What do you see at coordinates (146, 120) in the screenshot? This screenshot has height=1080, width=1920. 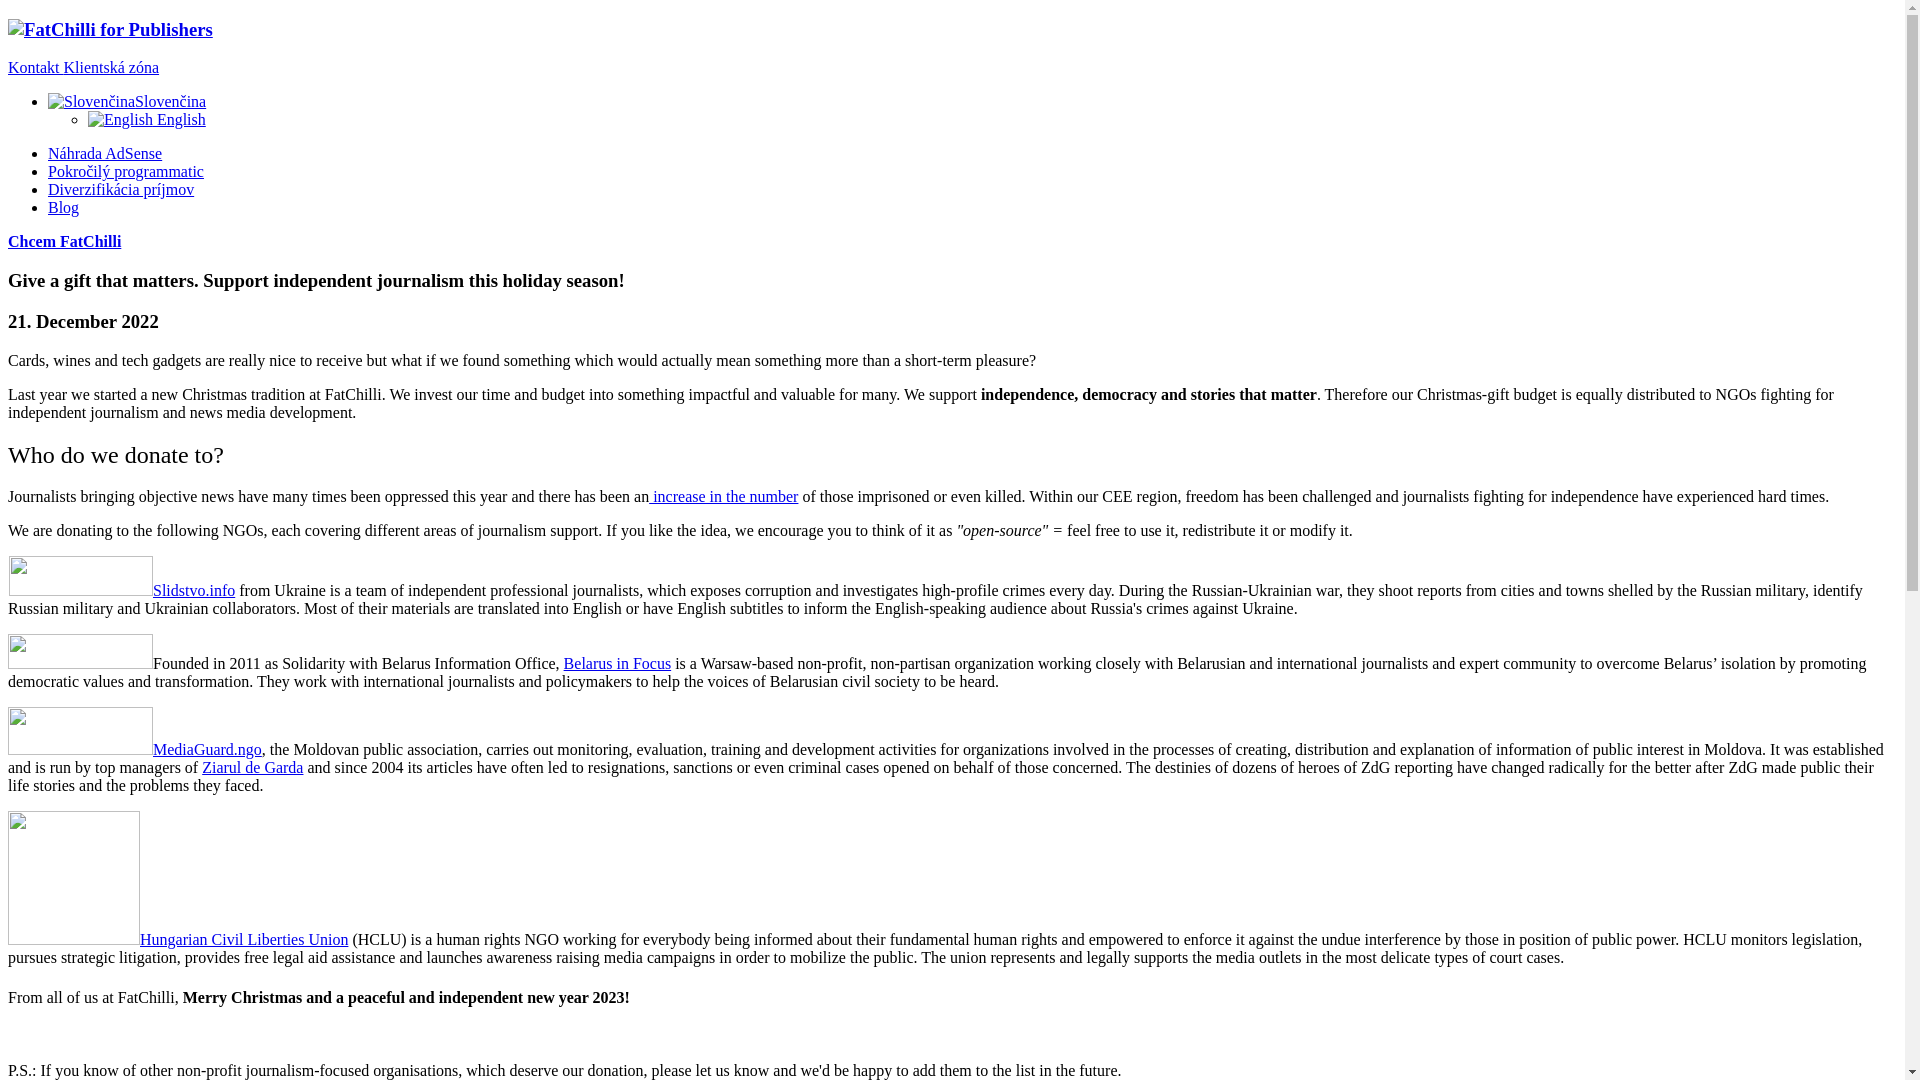 I see `English` at bounding box center [146, 120].